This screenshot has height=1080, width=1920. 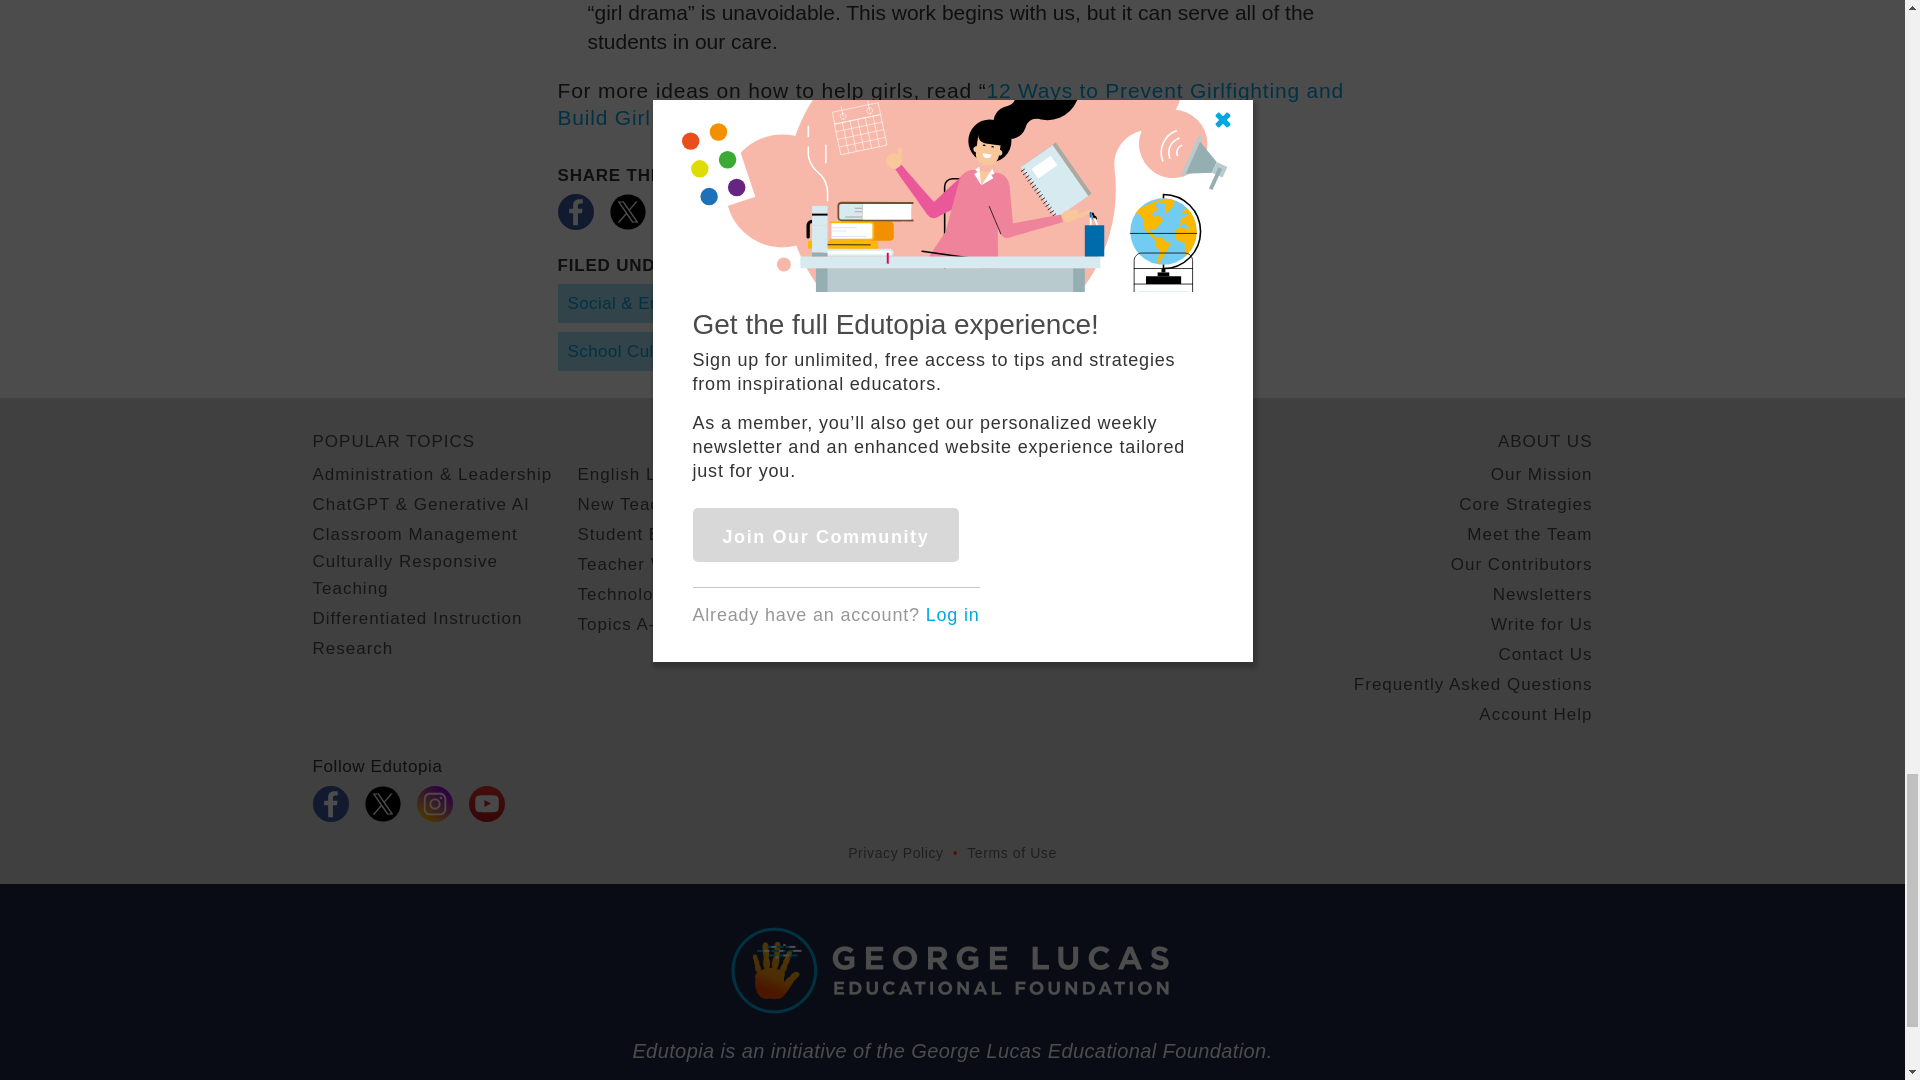 What do you see at coordinates (626, 351) in the screenshot?
I see `School Culture` at bounding box center [626, 351].